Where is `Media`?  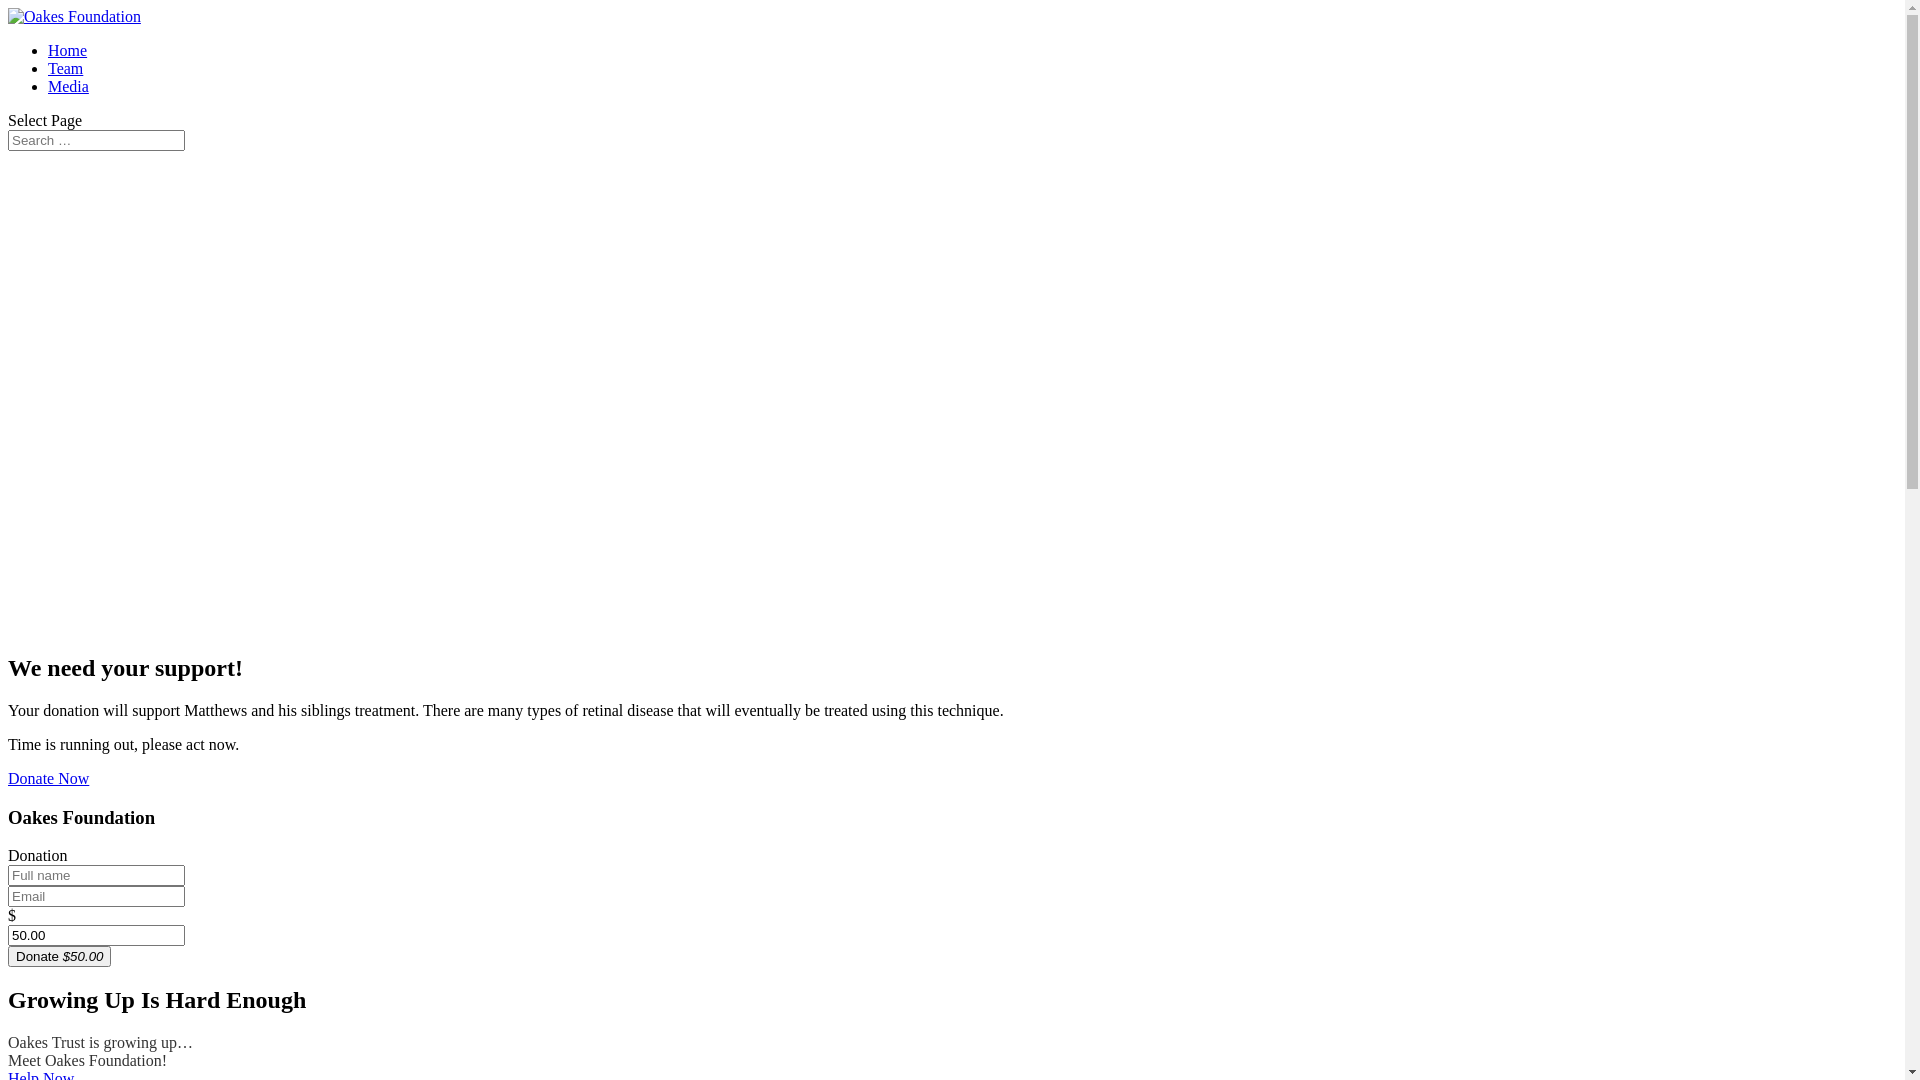 Media is located at coordinates (68, 86).